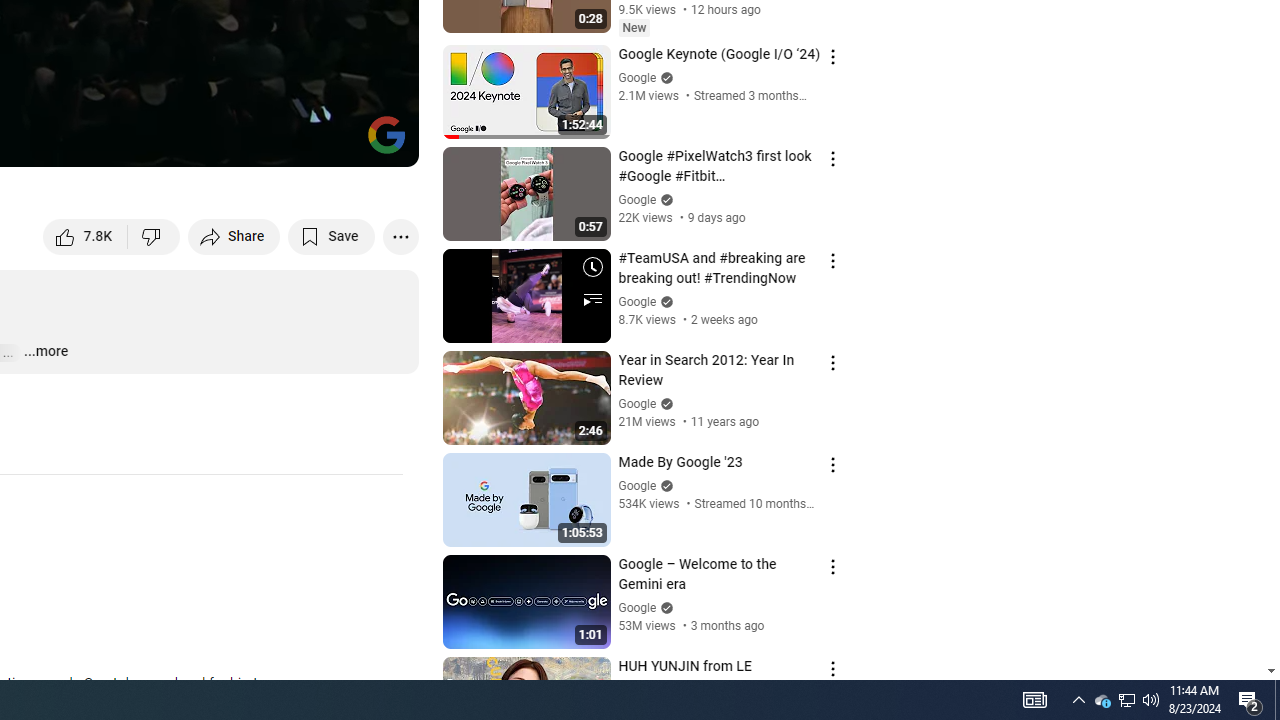 The height and width of the screenshot is (720, 1280). What do you see at coordinates (832, 668) in the screenshot?
I see `Action menu` at bounding box center [832, 668].